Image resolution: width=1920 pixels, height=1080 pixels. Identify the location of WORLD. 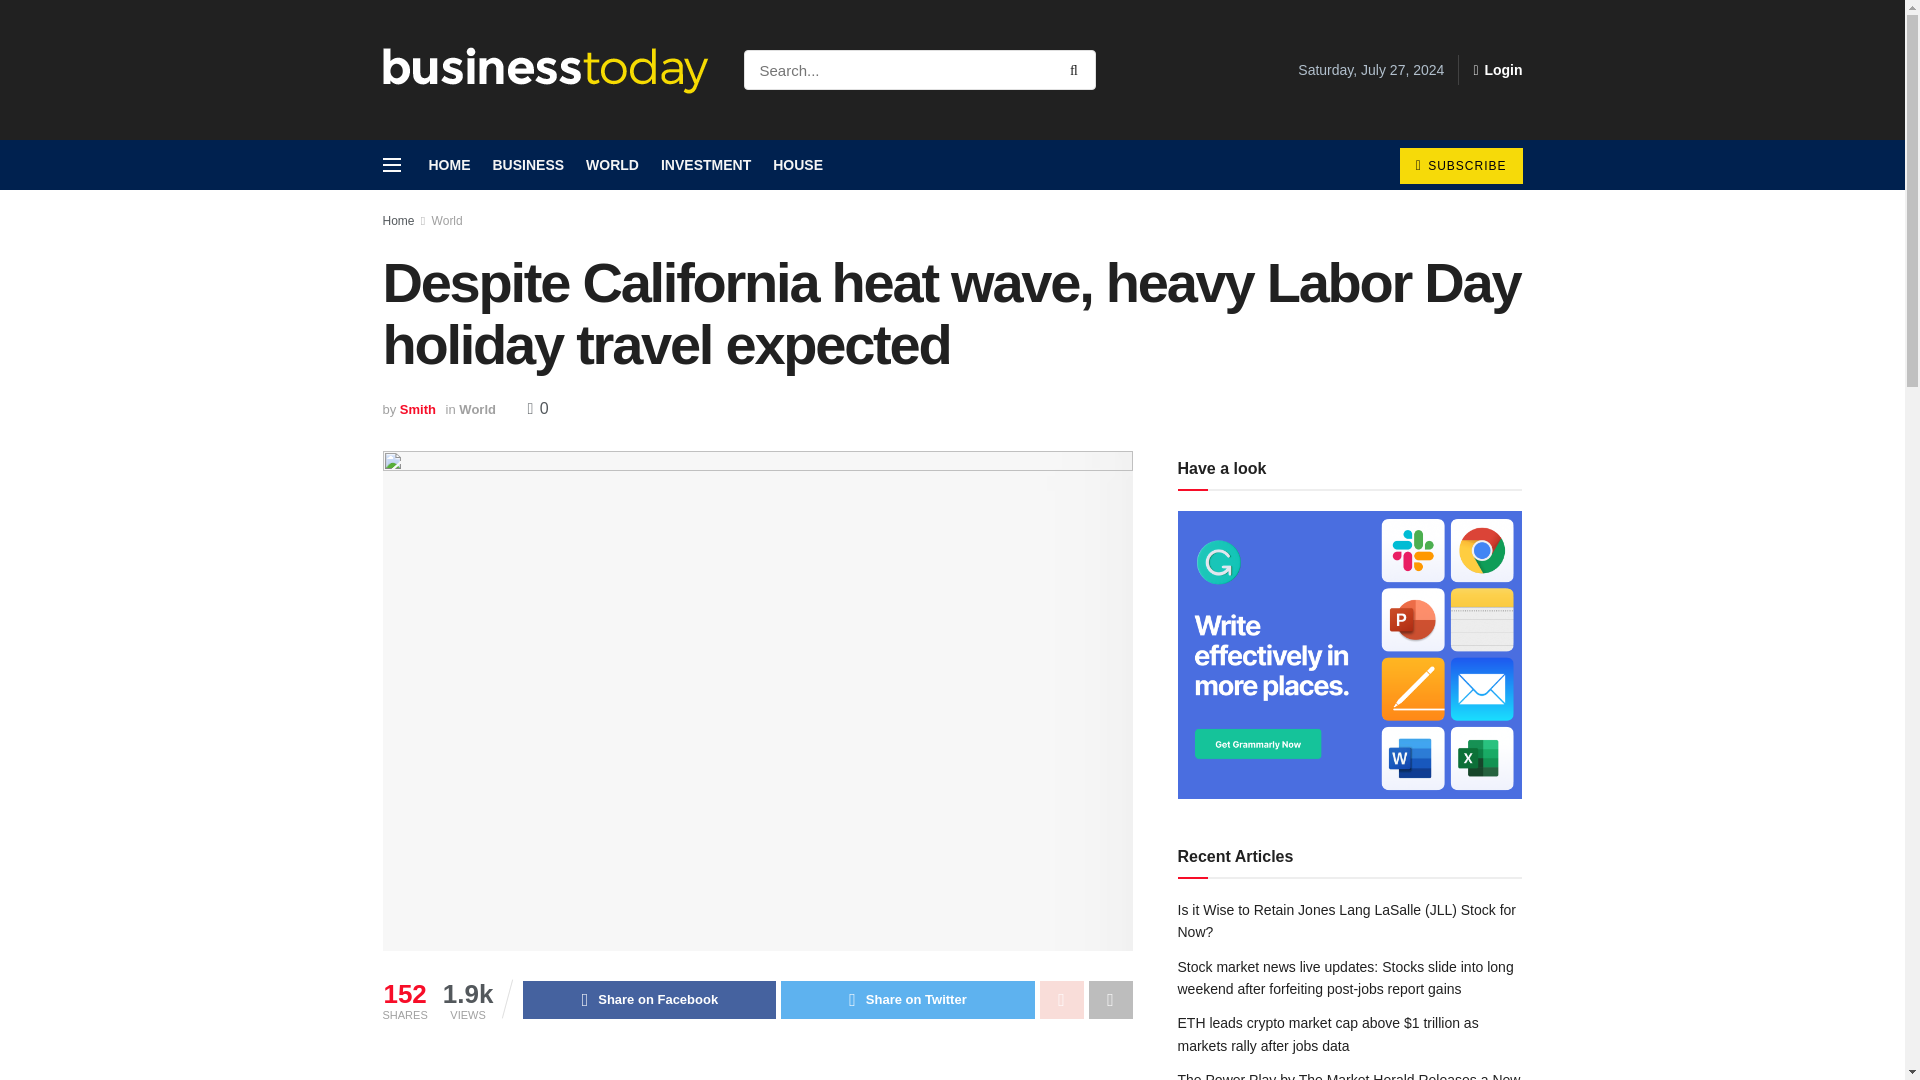
(612, 165).